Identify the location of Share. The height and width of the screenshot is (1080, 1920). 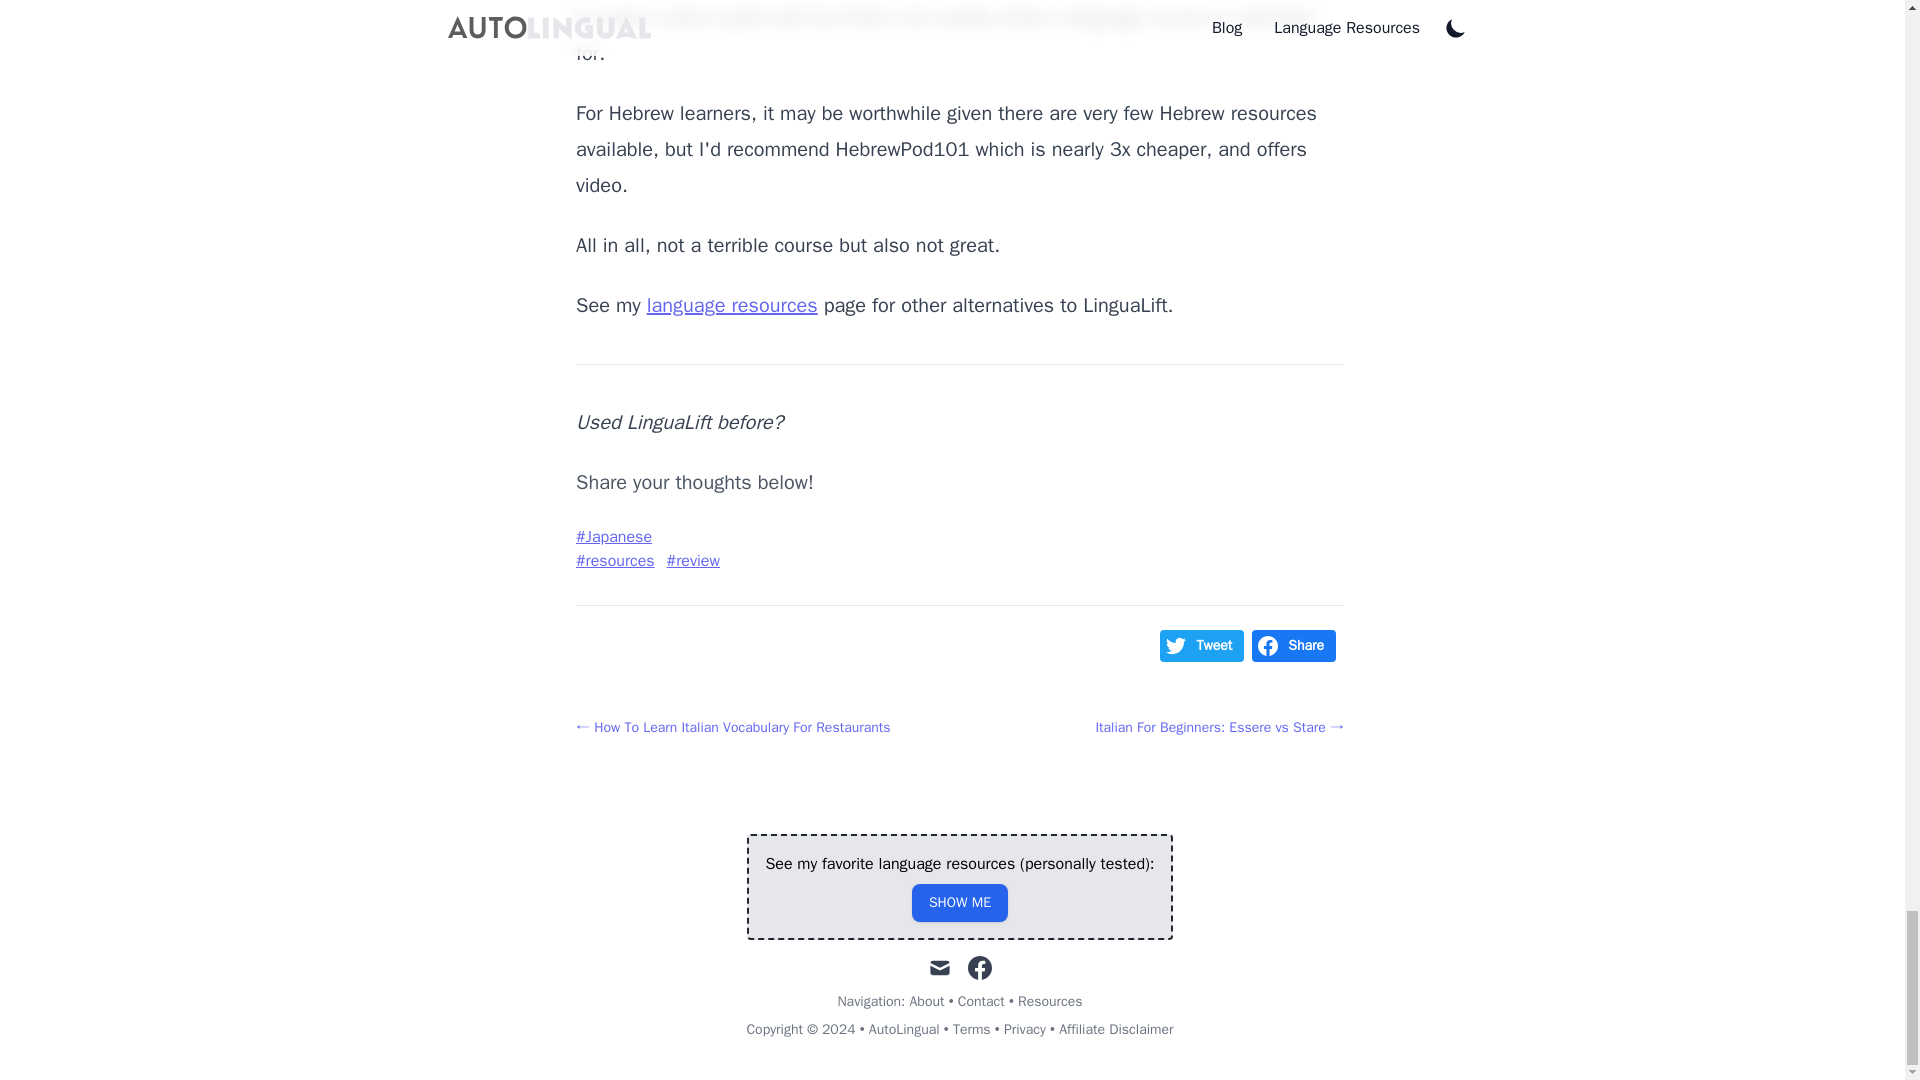
(1294, 646).